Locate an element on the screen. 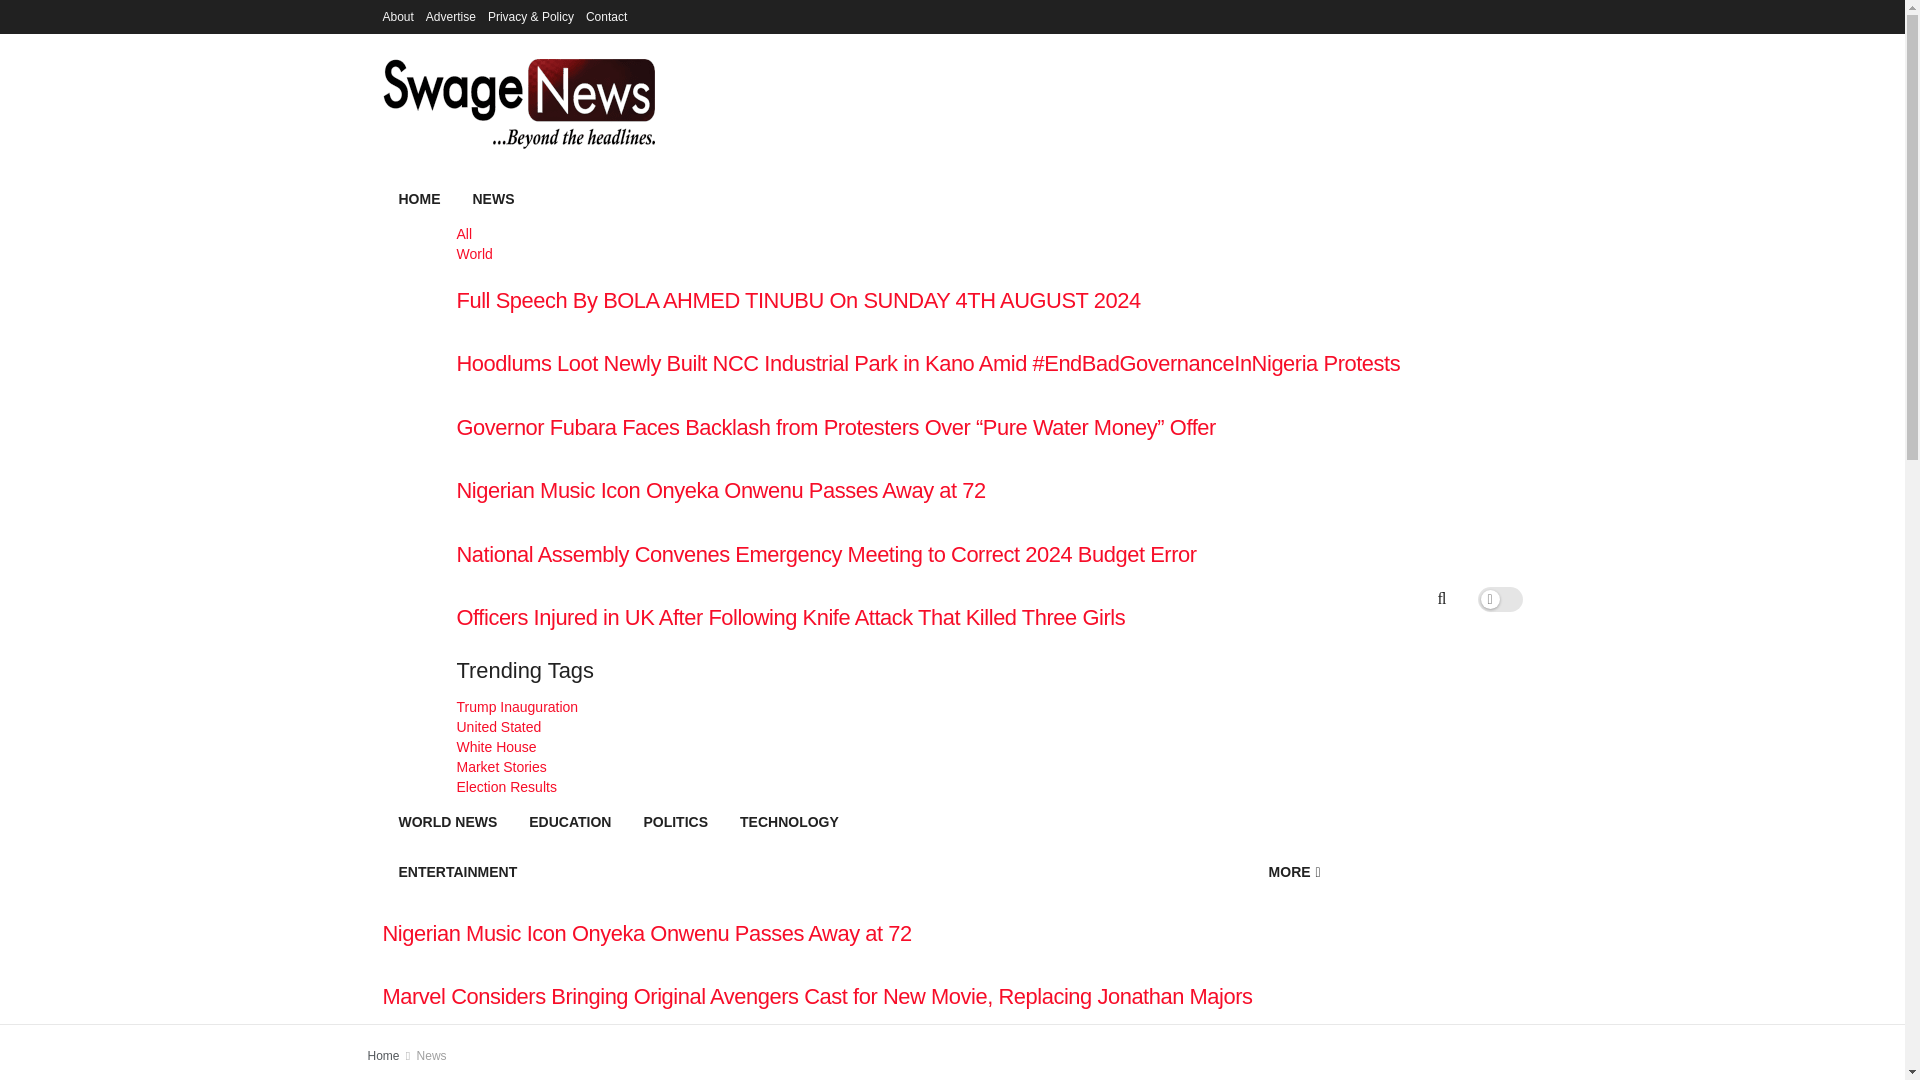  White House is located at coordinates (928, 746).